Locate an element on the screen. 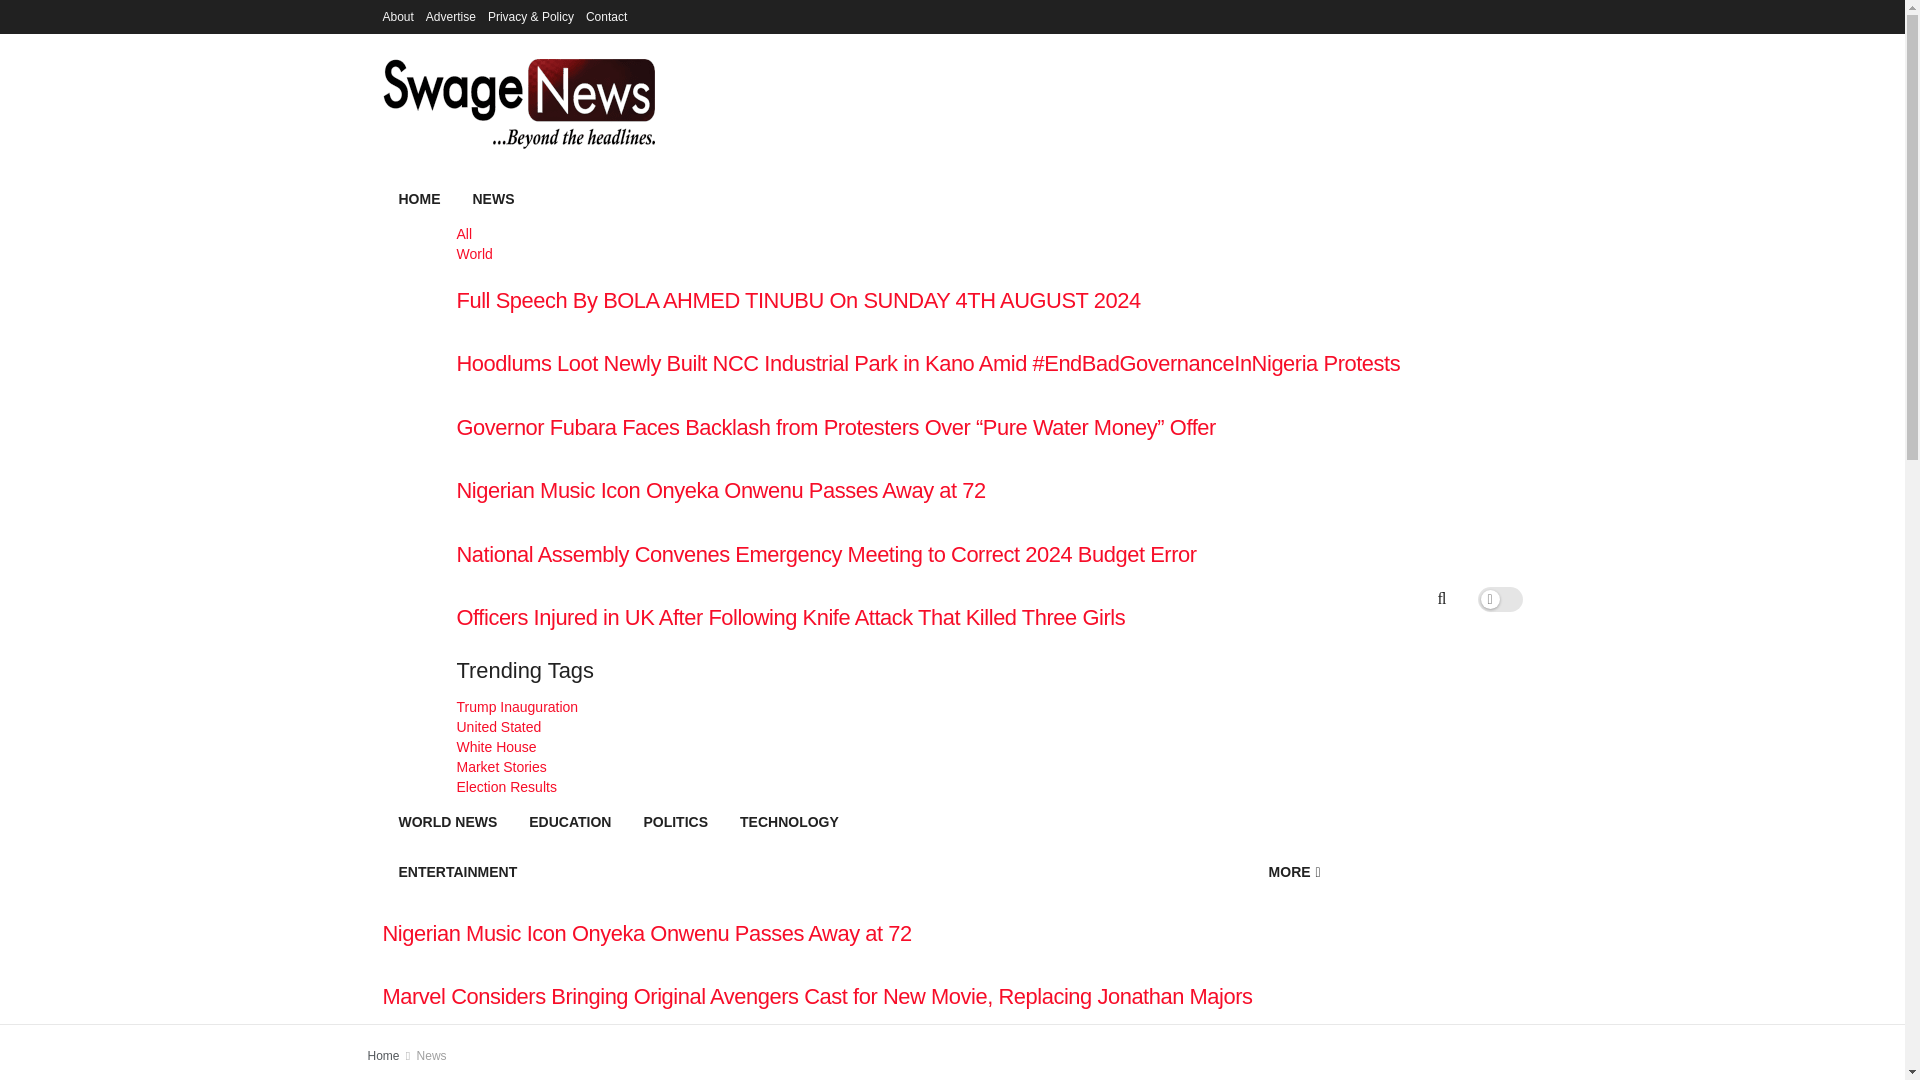  White House is located at coordinates (928, 746).